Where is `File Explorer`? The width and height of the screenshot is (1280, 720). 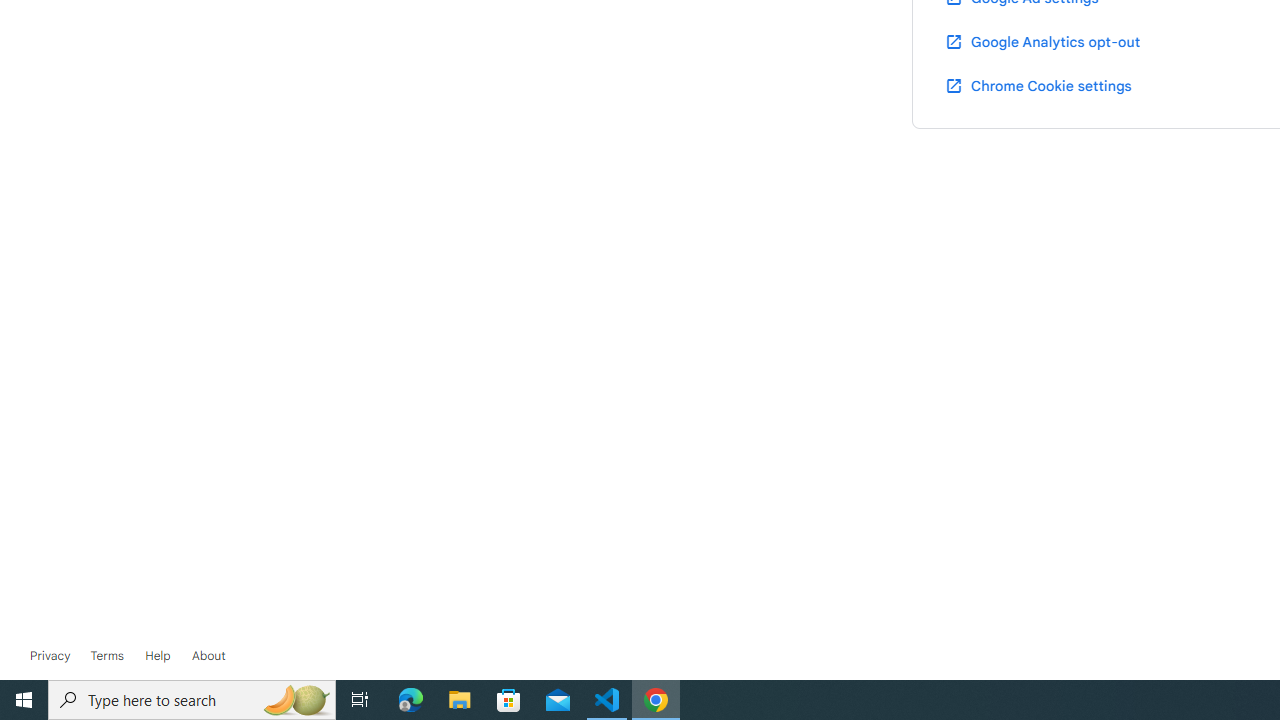 File Explorer is located at coordinates (460, 700).